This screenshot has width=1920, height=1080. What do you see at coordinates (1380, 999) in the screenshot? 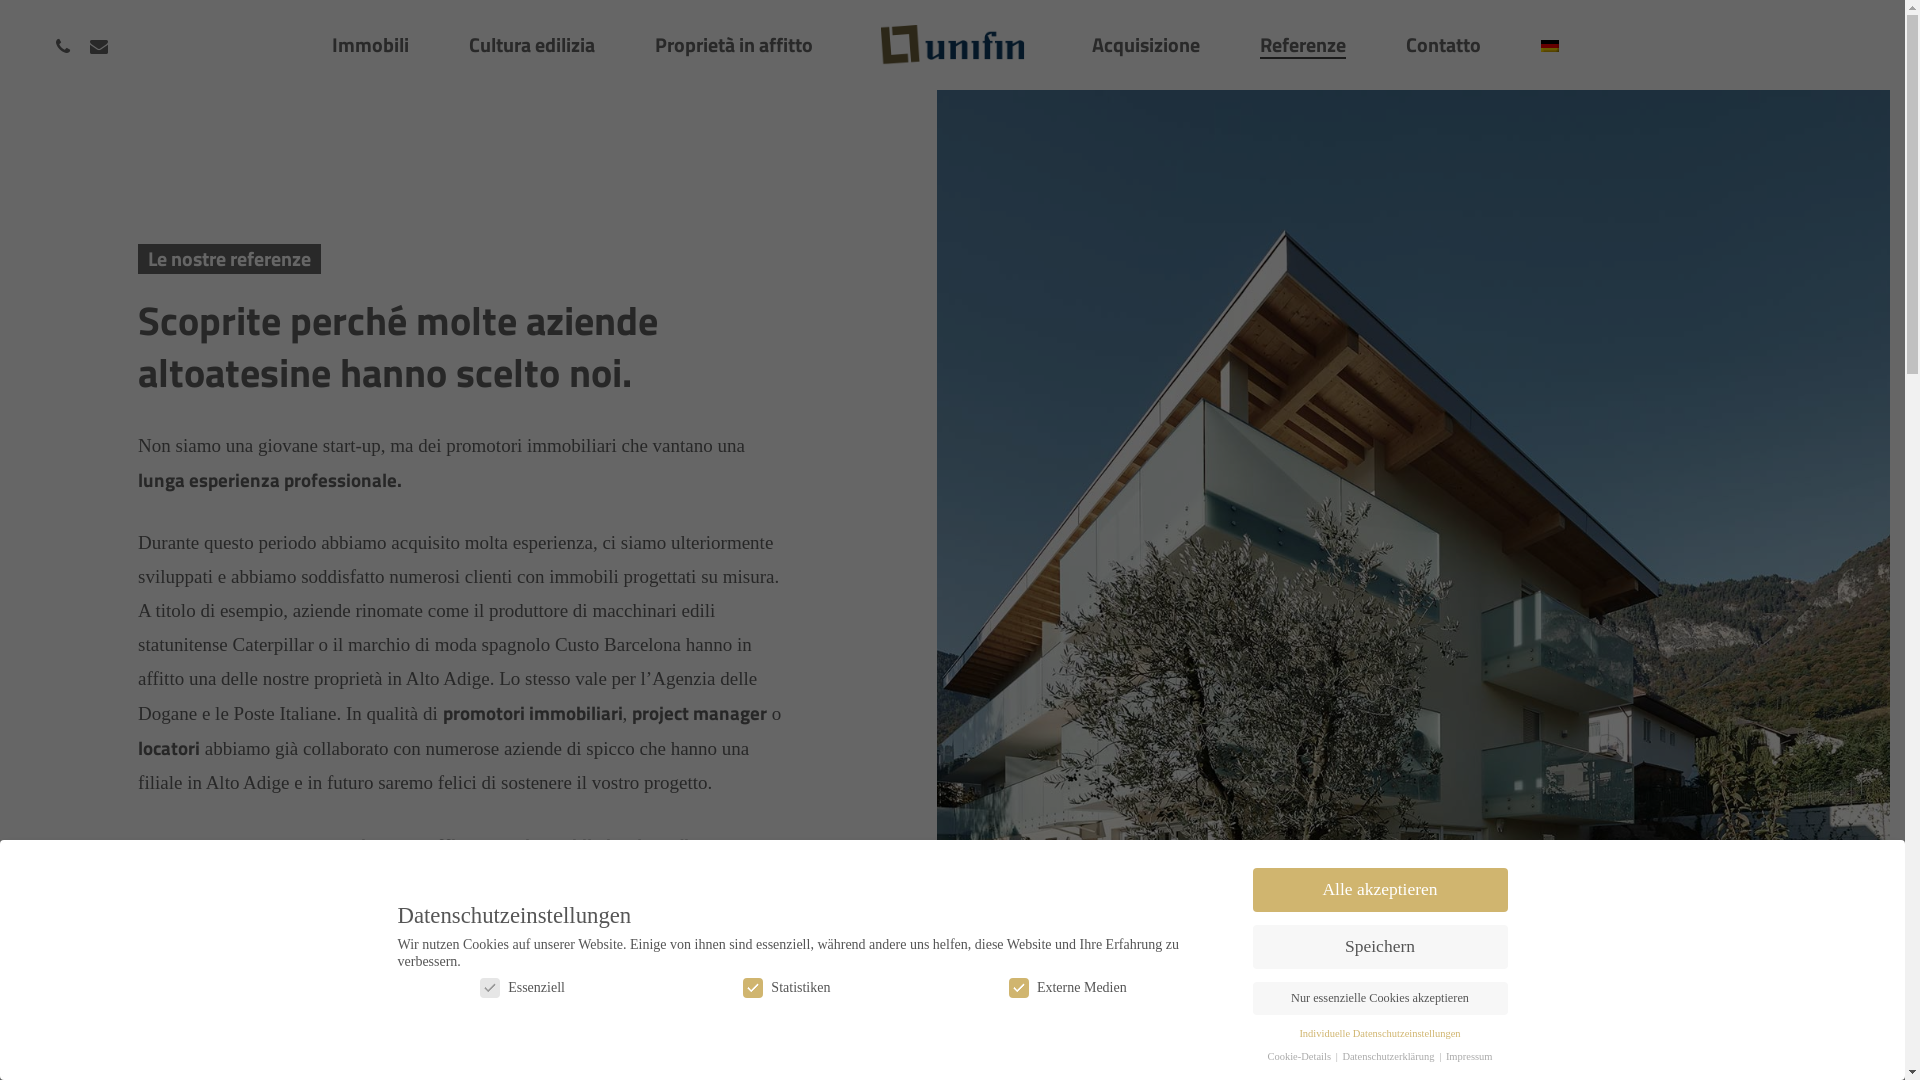
I see `Nur essenzielle Cookies akzeptieren` at bounding box center [1380, 999].